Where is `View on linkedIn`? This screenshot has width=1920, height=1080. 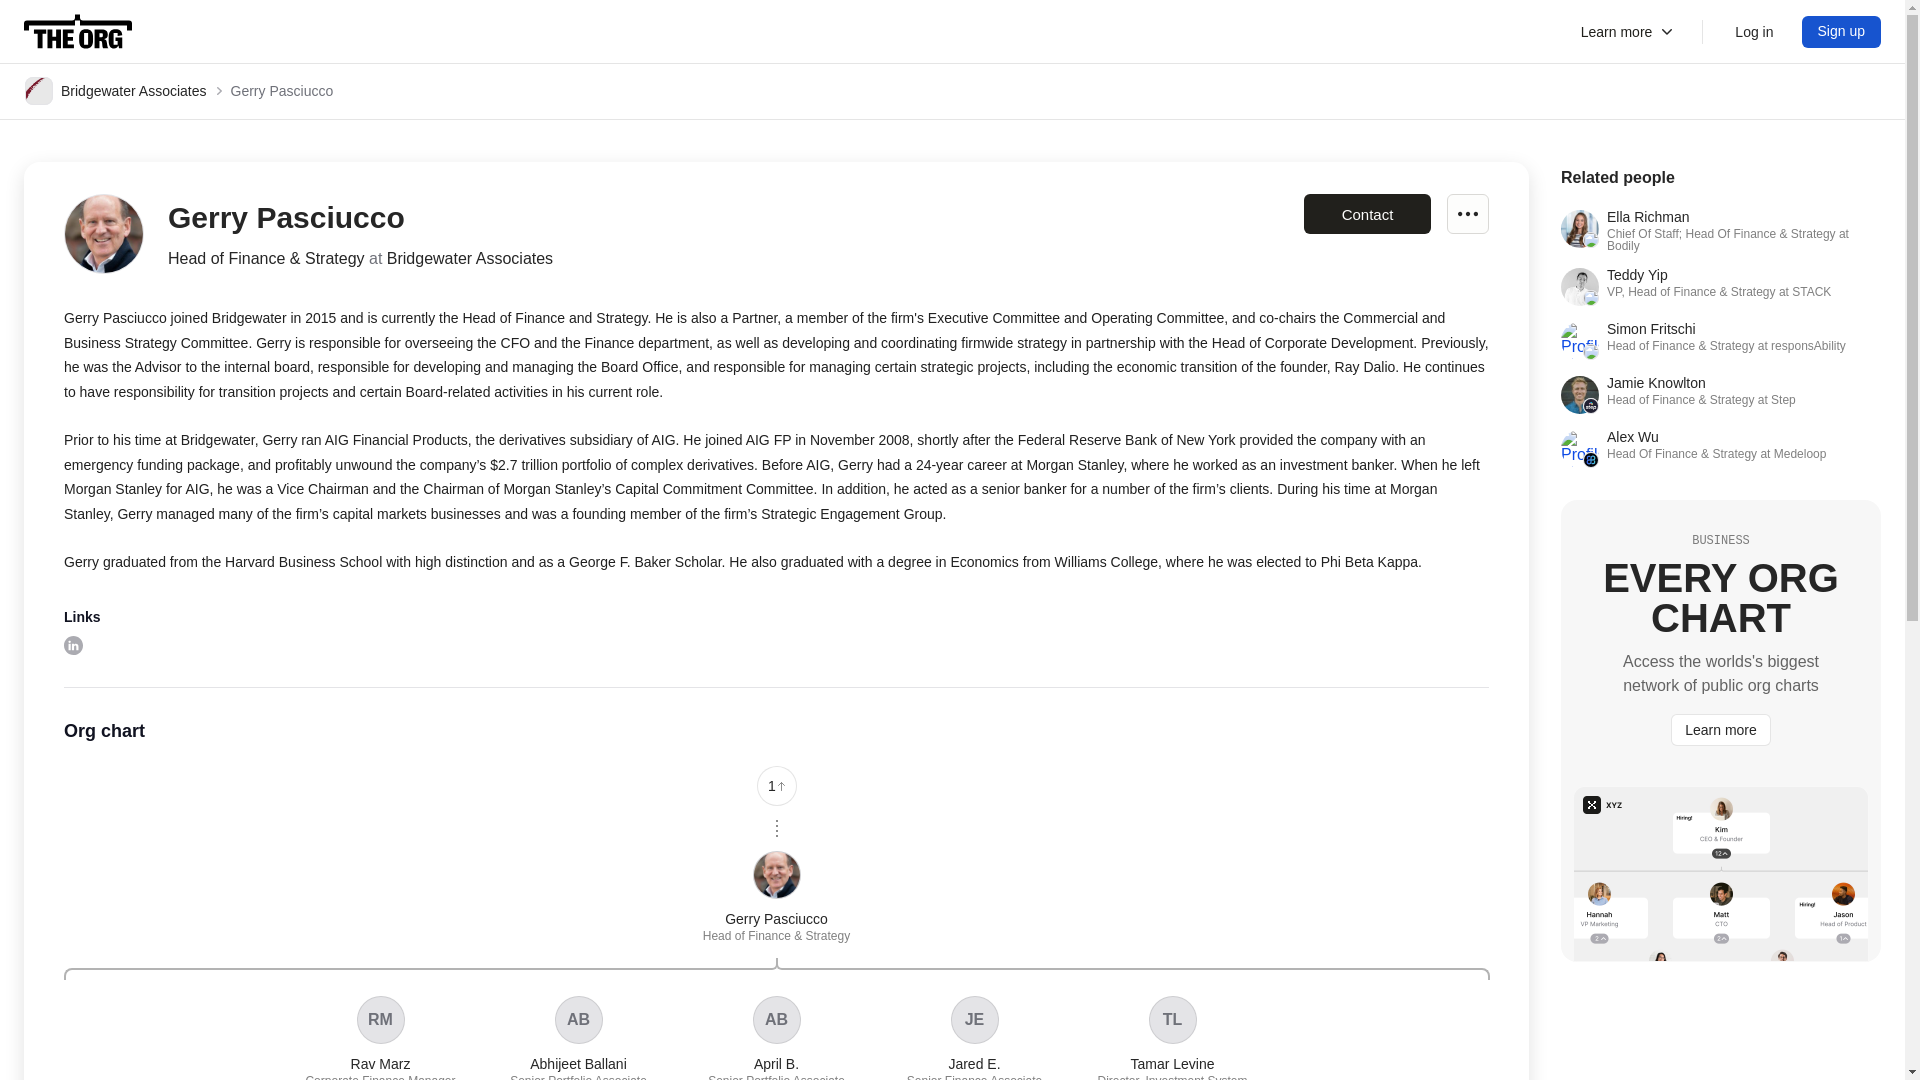
View on linkedIn is located at coordinates (578, 1038).